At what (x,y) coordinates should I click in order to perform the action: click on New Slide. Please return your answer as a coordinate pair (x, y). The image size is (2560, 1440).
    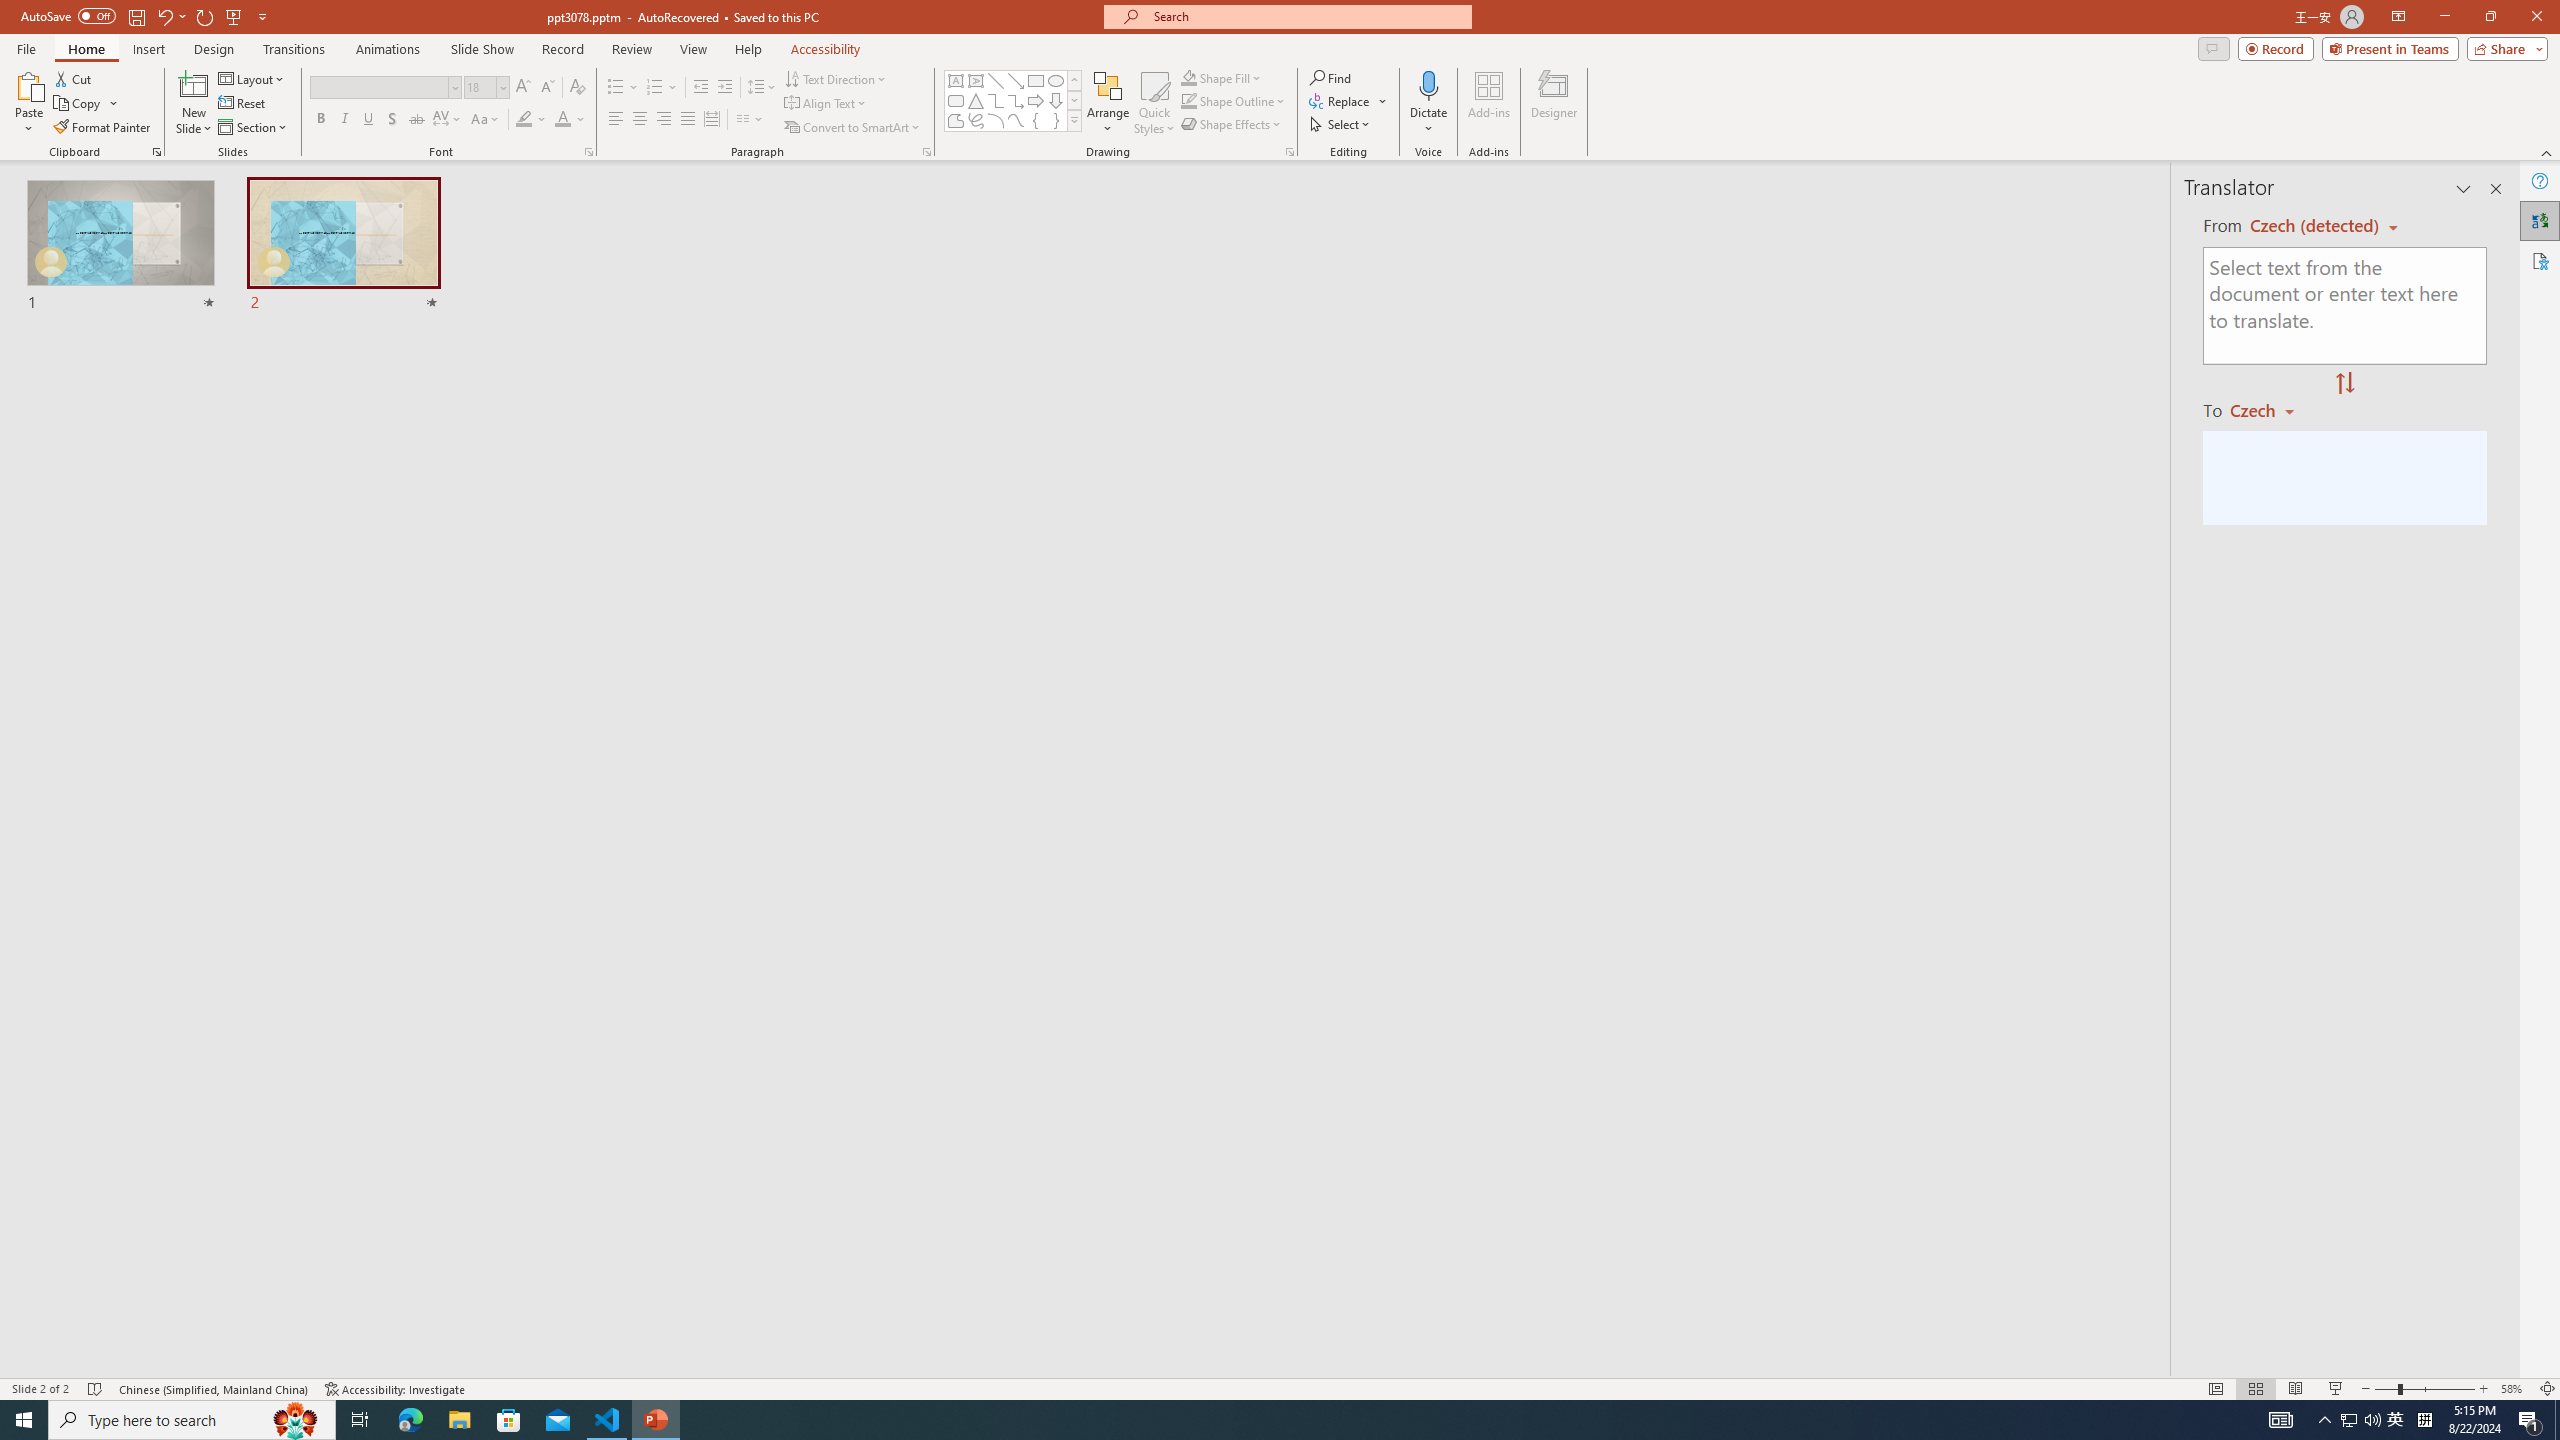
    Looking at the image, I should click on (194, 85).